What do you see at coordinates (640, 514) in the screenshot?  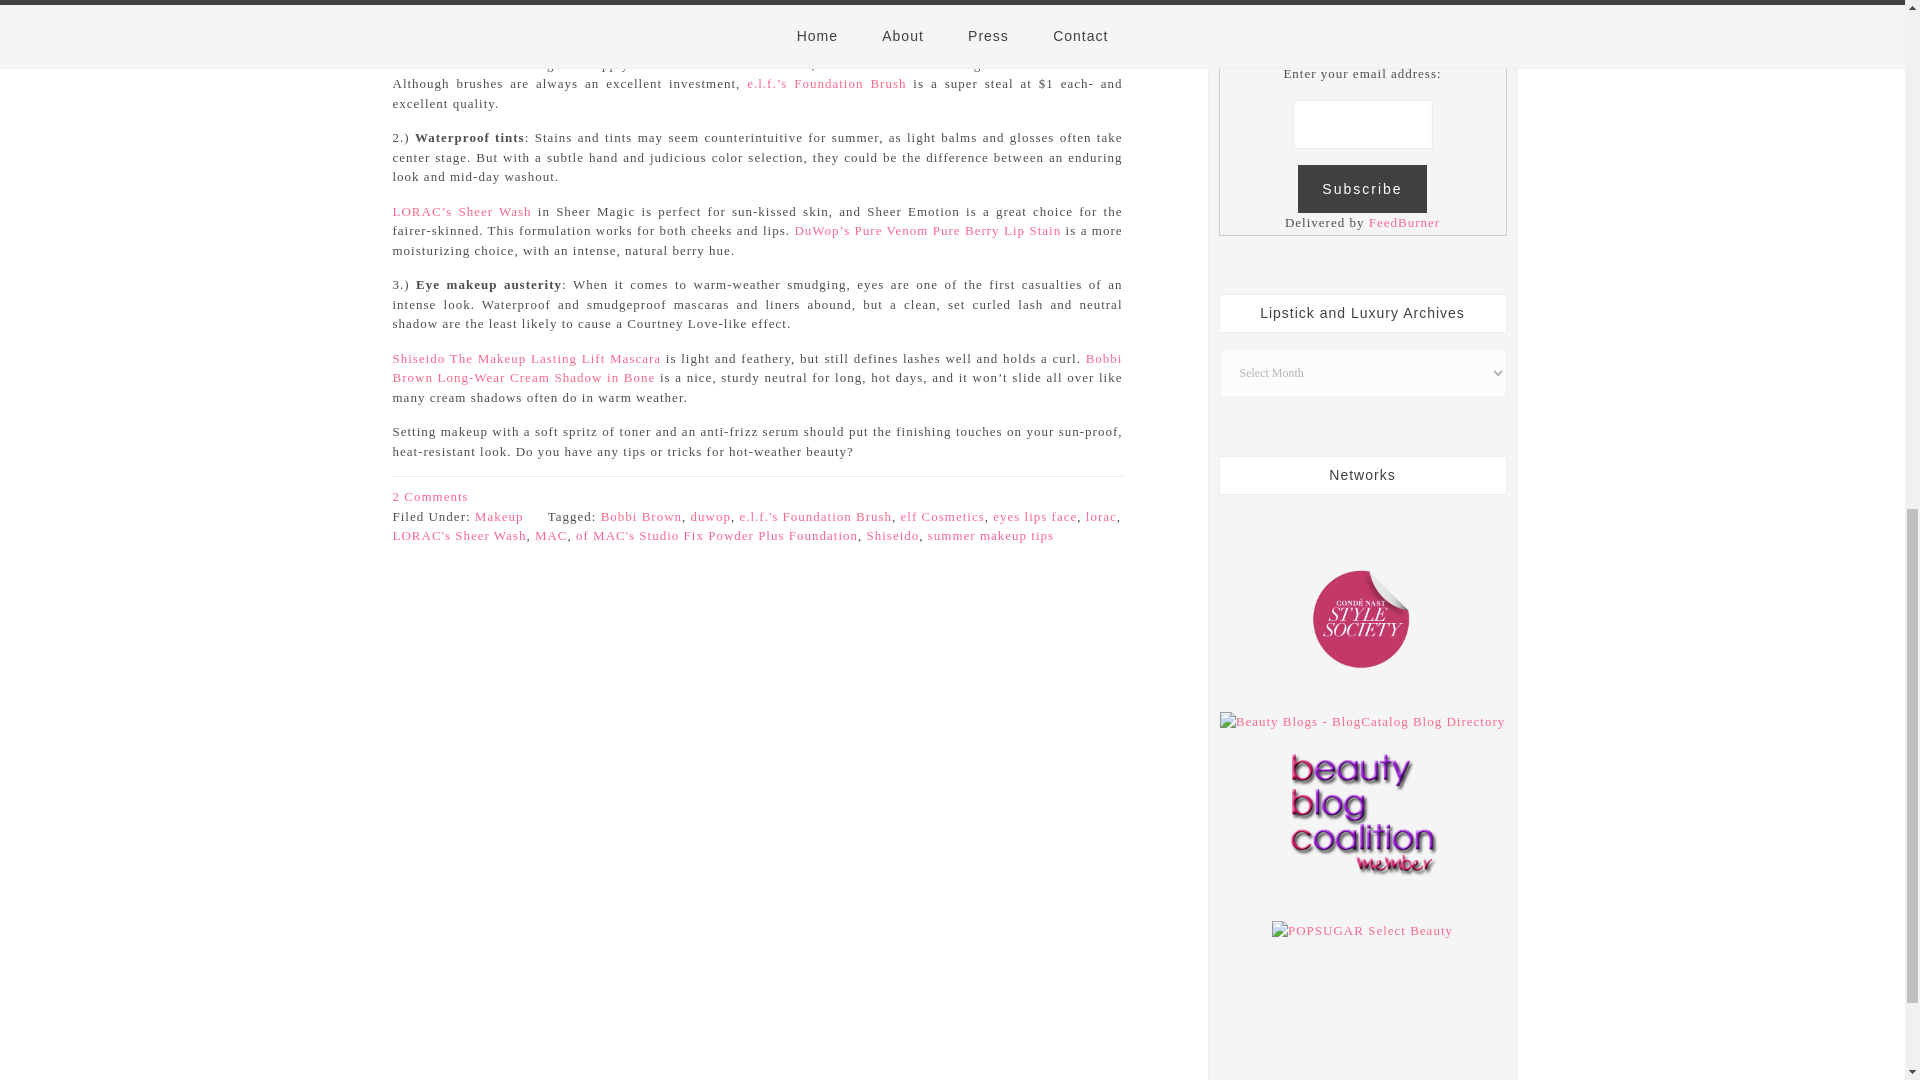 I see `Bobbi Brown` at bounding box center [640, 514].